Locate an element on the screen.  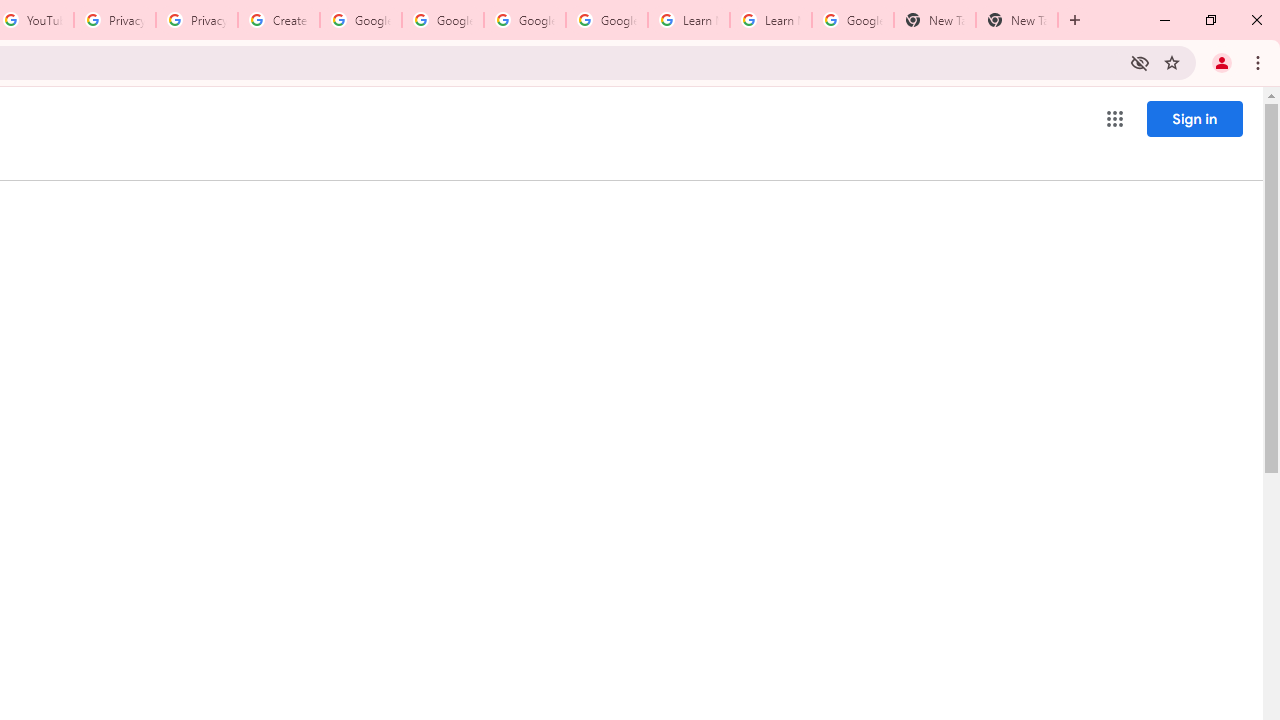
New Tab is located at coordinates (934, 20).